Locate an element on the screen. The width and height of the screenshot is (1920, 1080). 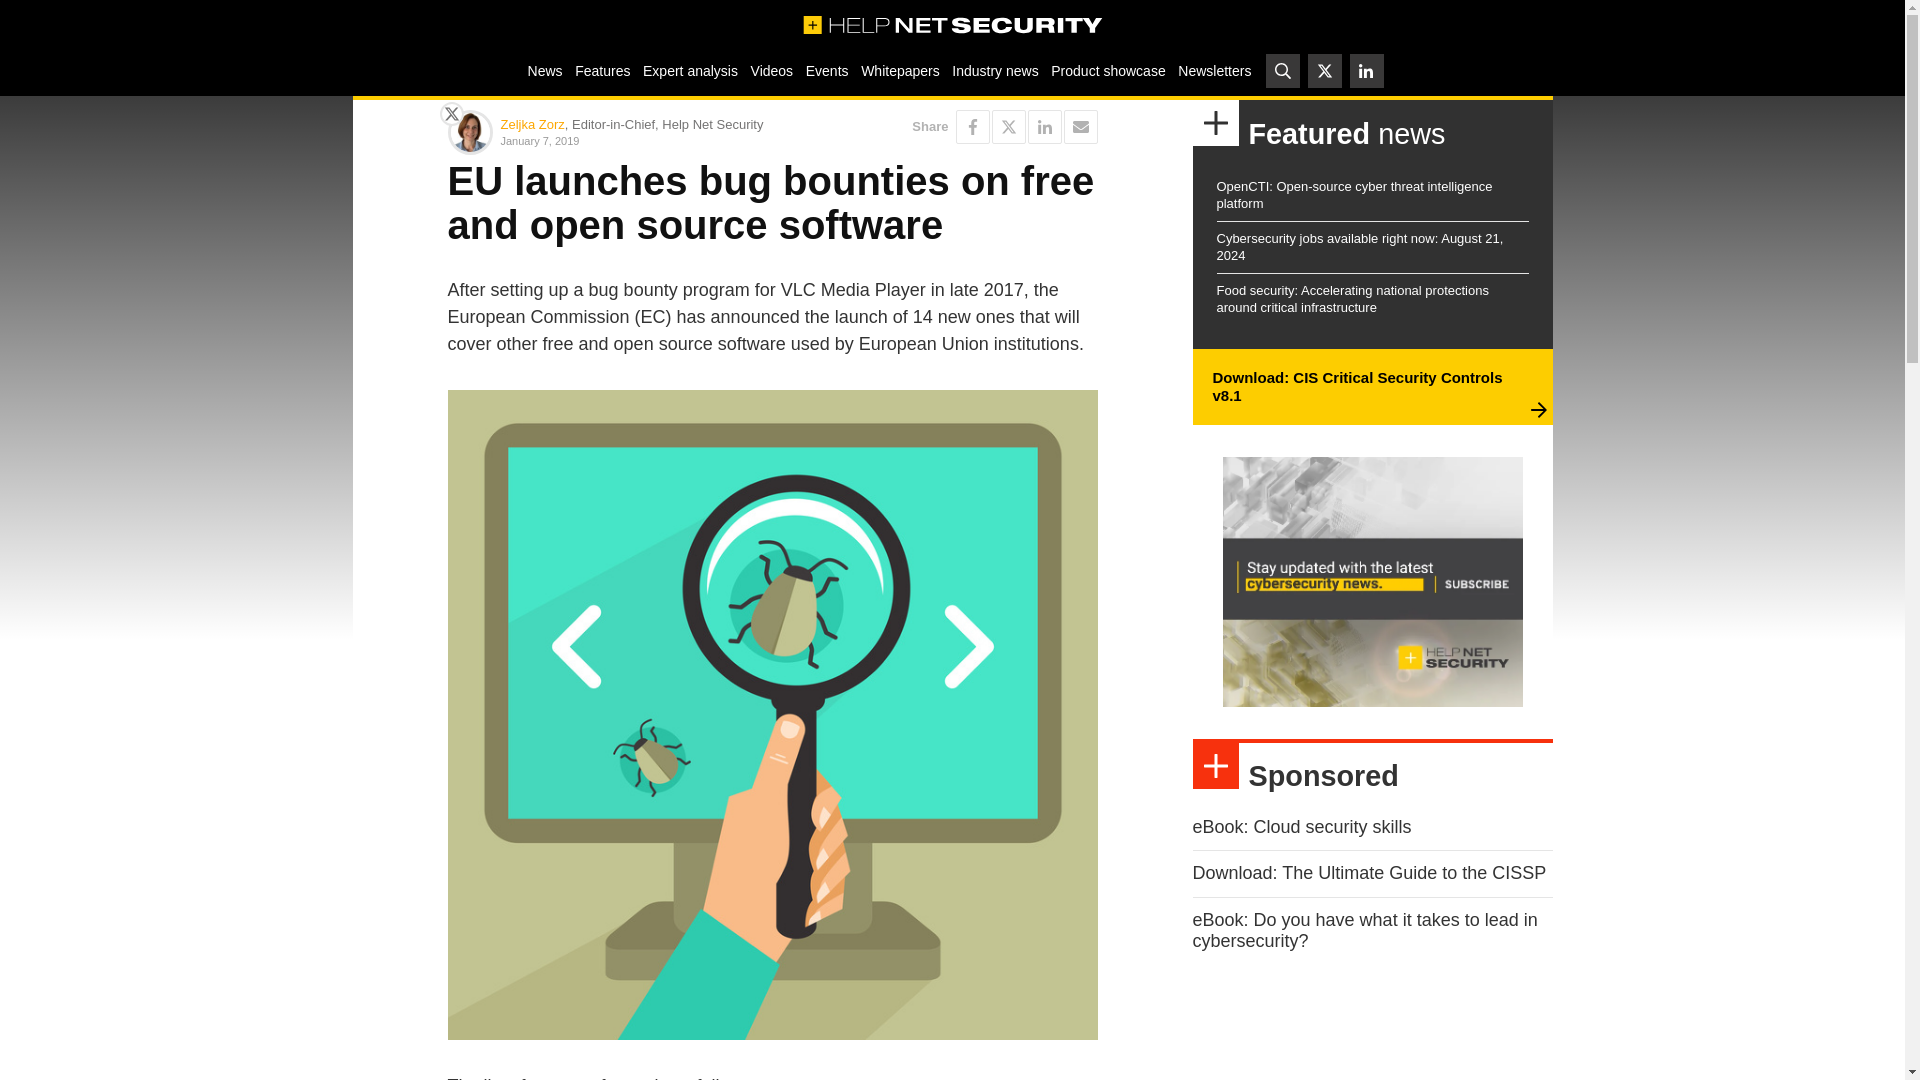
eBook: Cloud security skills is located at coordinates (1302, 826).